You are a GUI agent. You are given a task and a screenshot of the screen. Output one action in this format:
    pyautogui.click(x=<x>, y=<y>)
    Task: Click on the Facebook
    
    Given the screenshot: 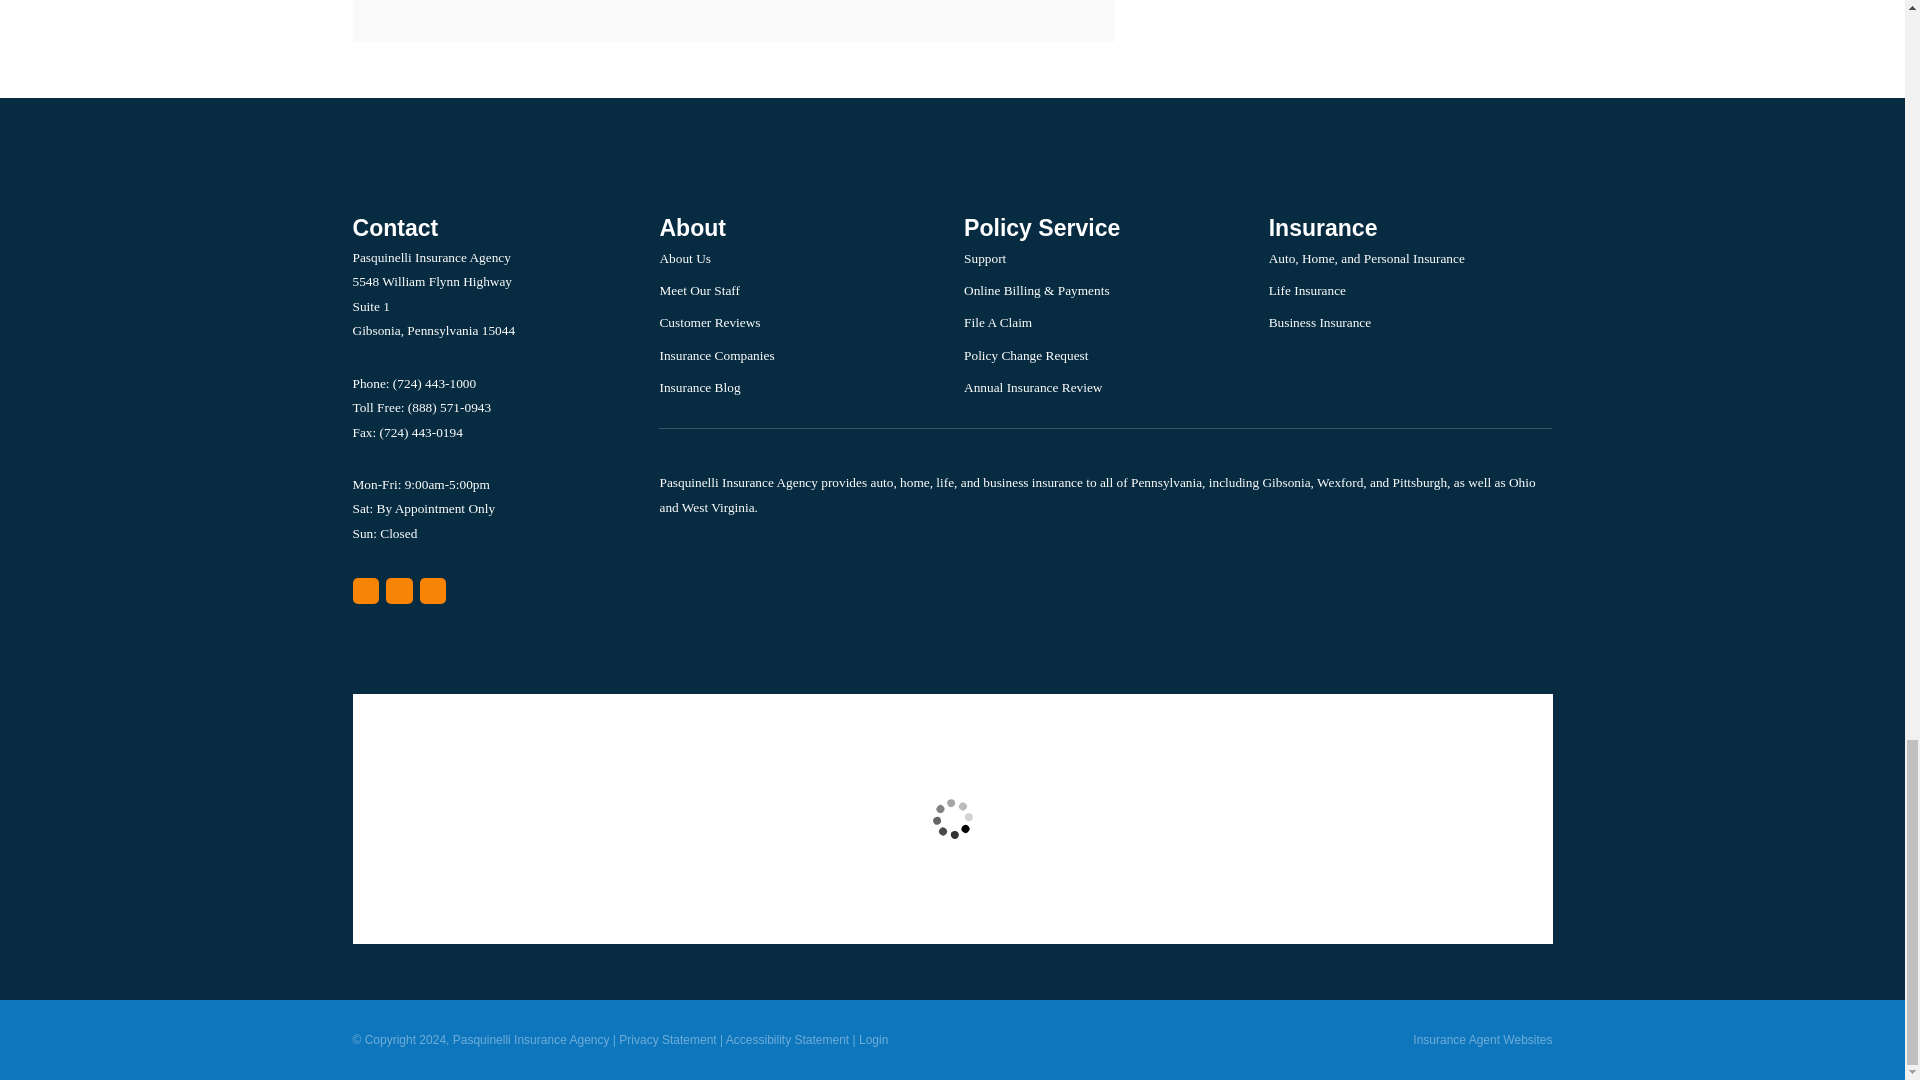 What is the action you would take?
    pyautogui.click(x=434, y=590)
    